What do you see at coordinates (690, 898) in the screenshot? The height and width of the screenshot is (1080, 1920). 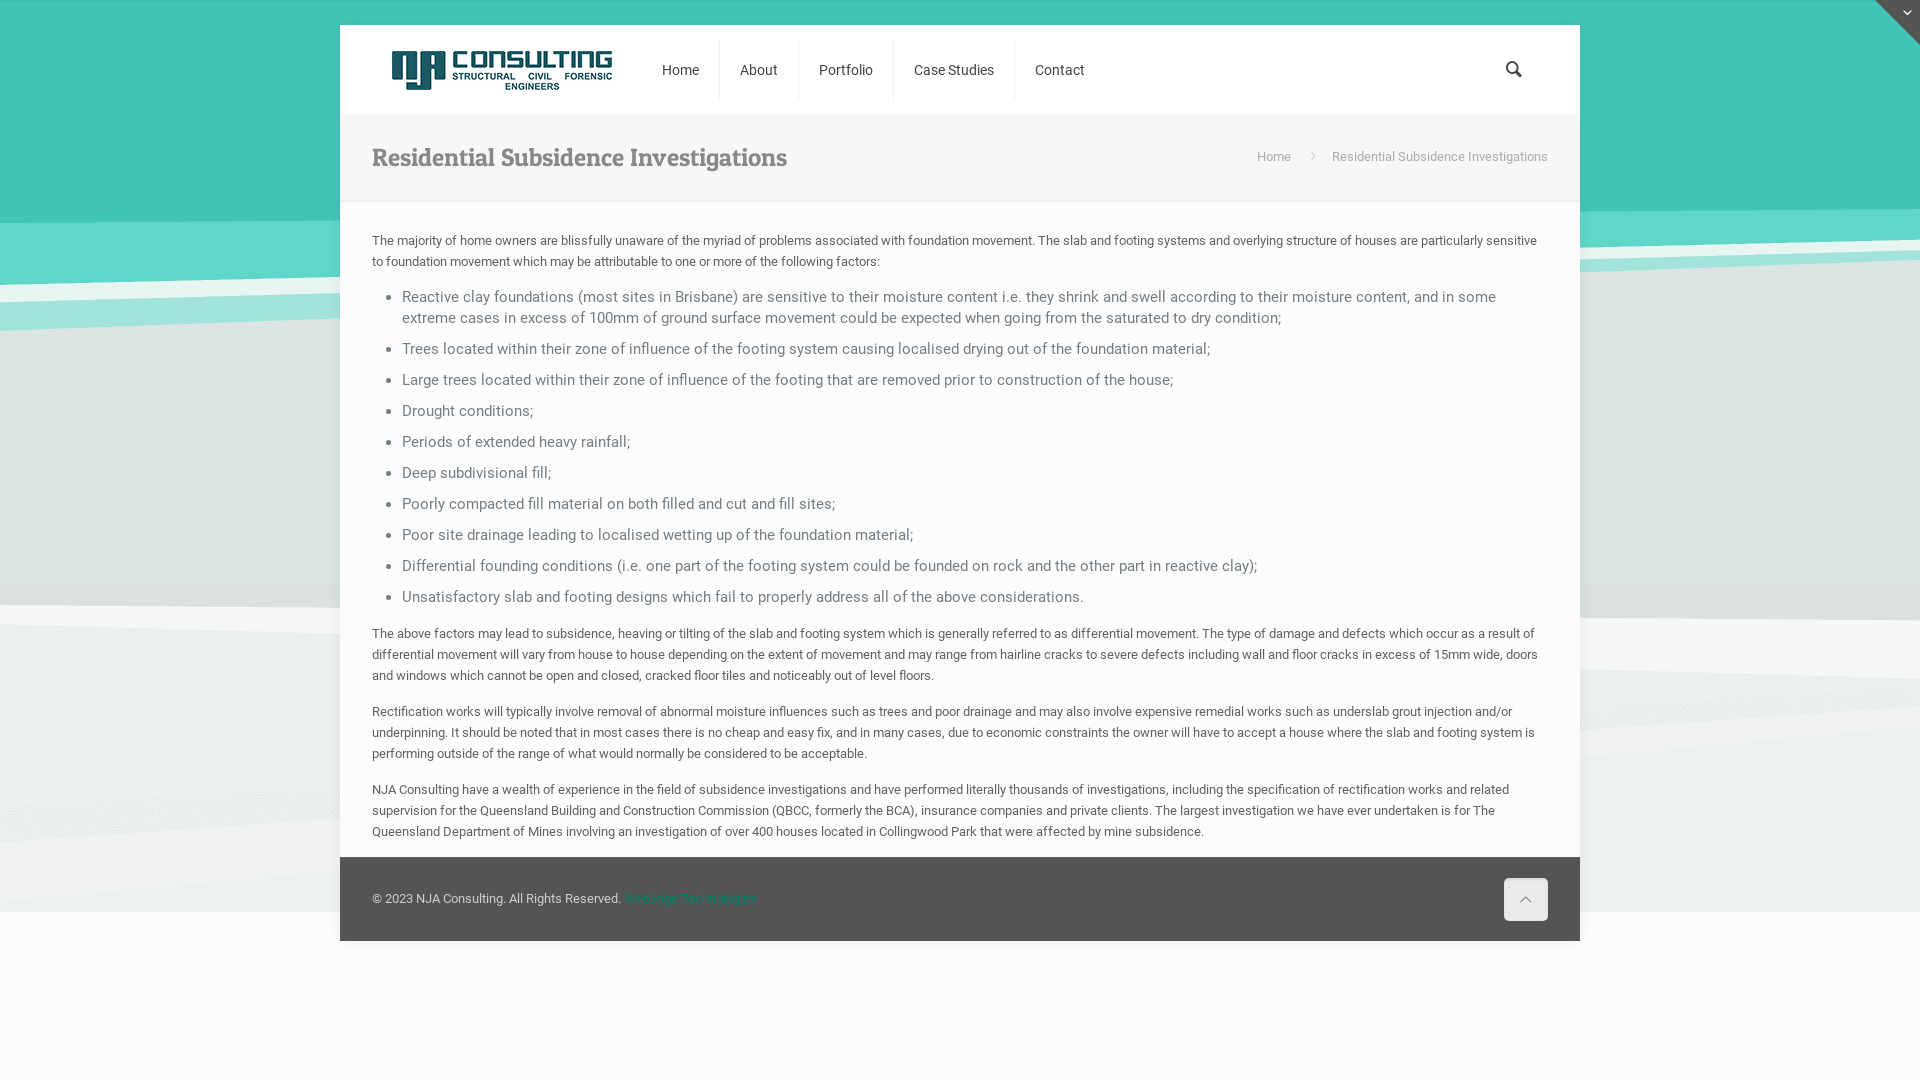 I see `Web3dge Technologies` at bounding box center [690, 898].